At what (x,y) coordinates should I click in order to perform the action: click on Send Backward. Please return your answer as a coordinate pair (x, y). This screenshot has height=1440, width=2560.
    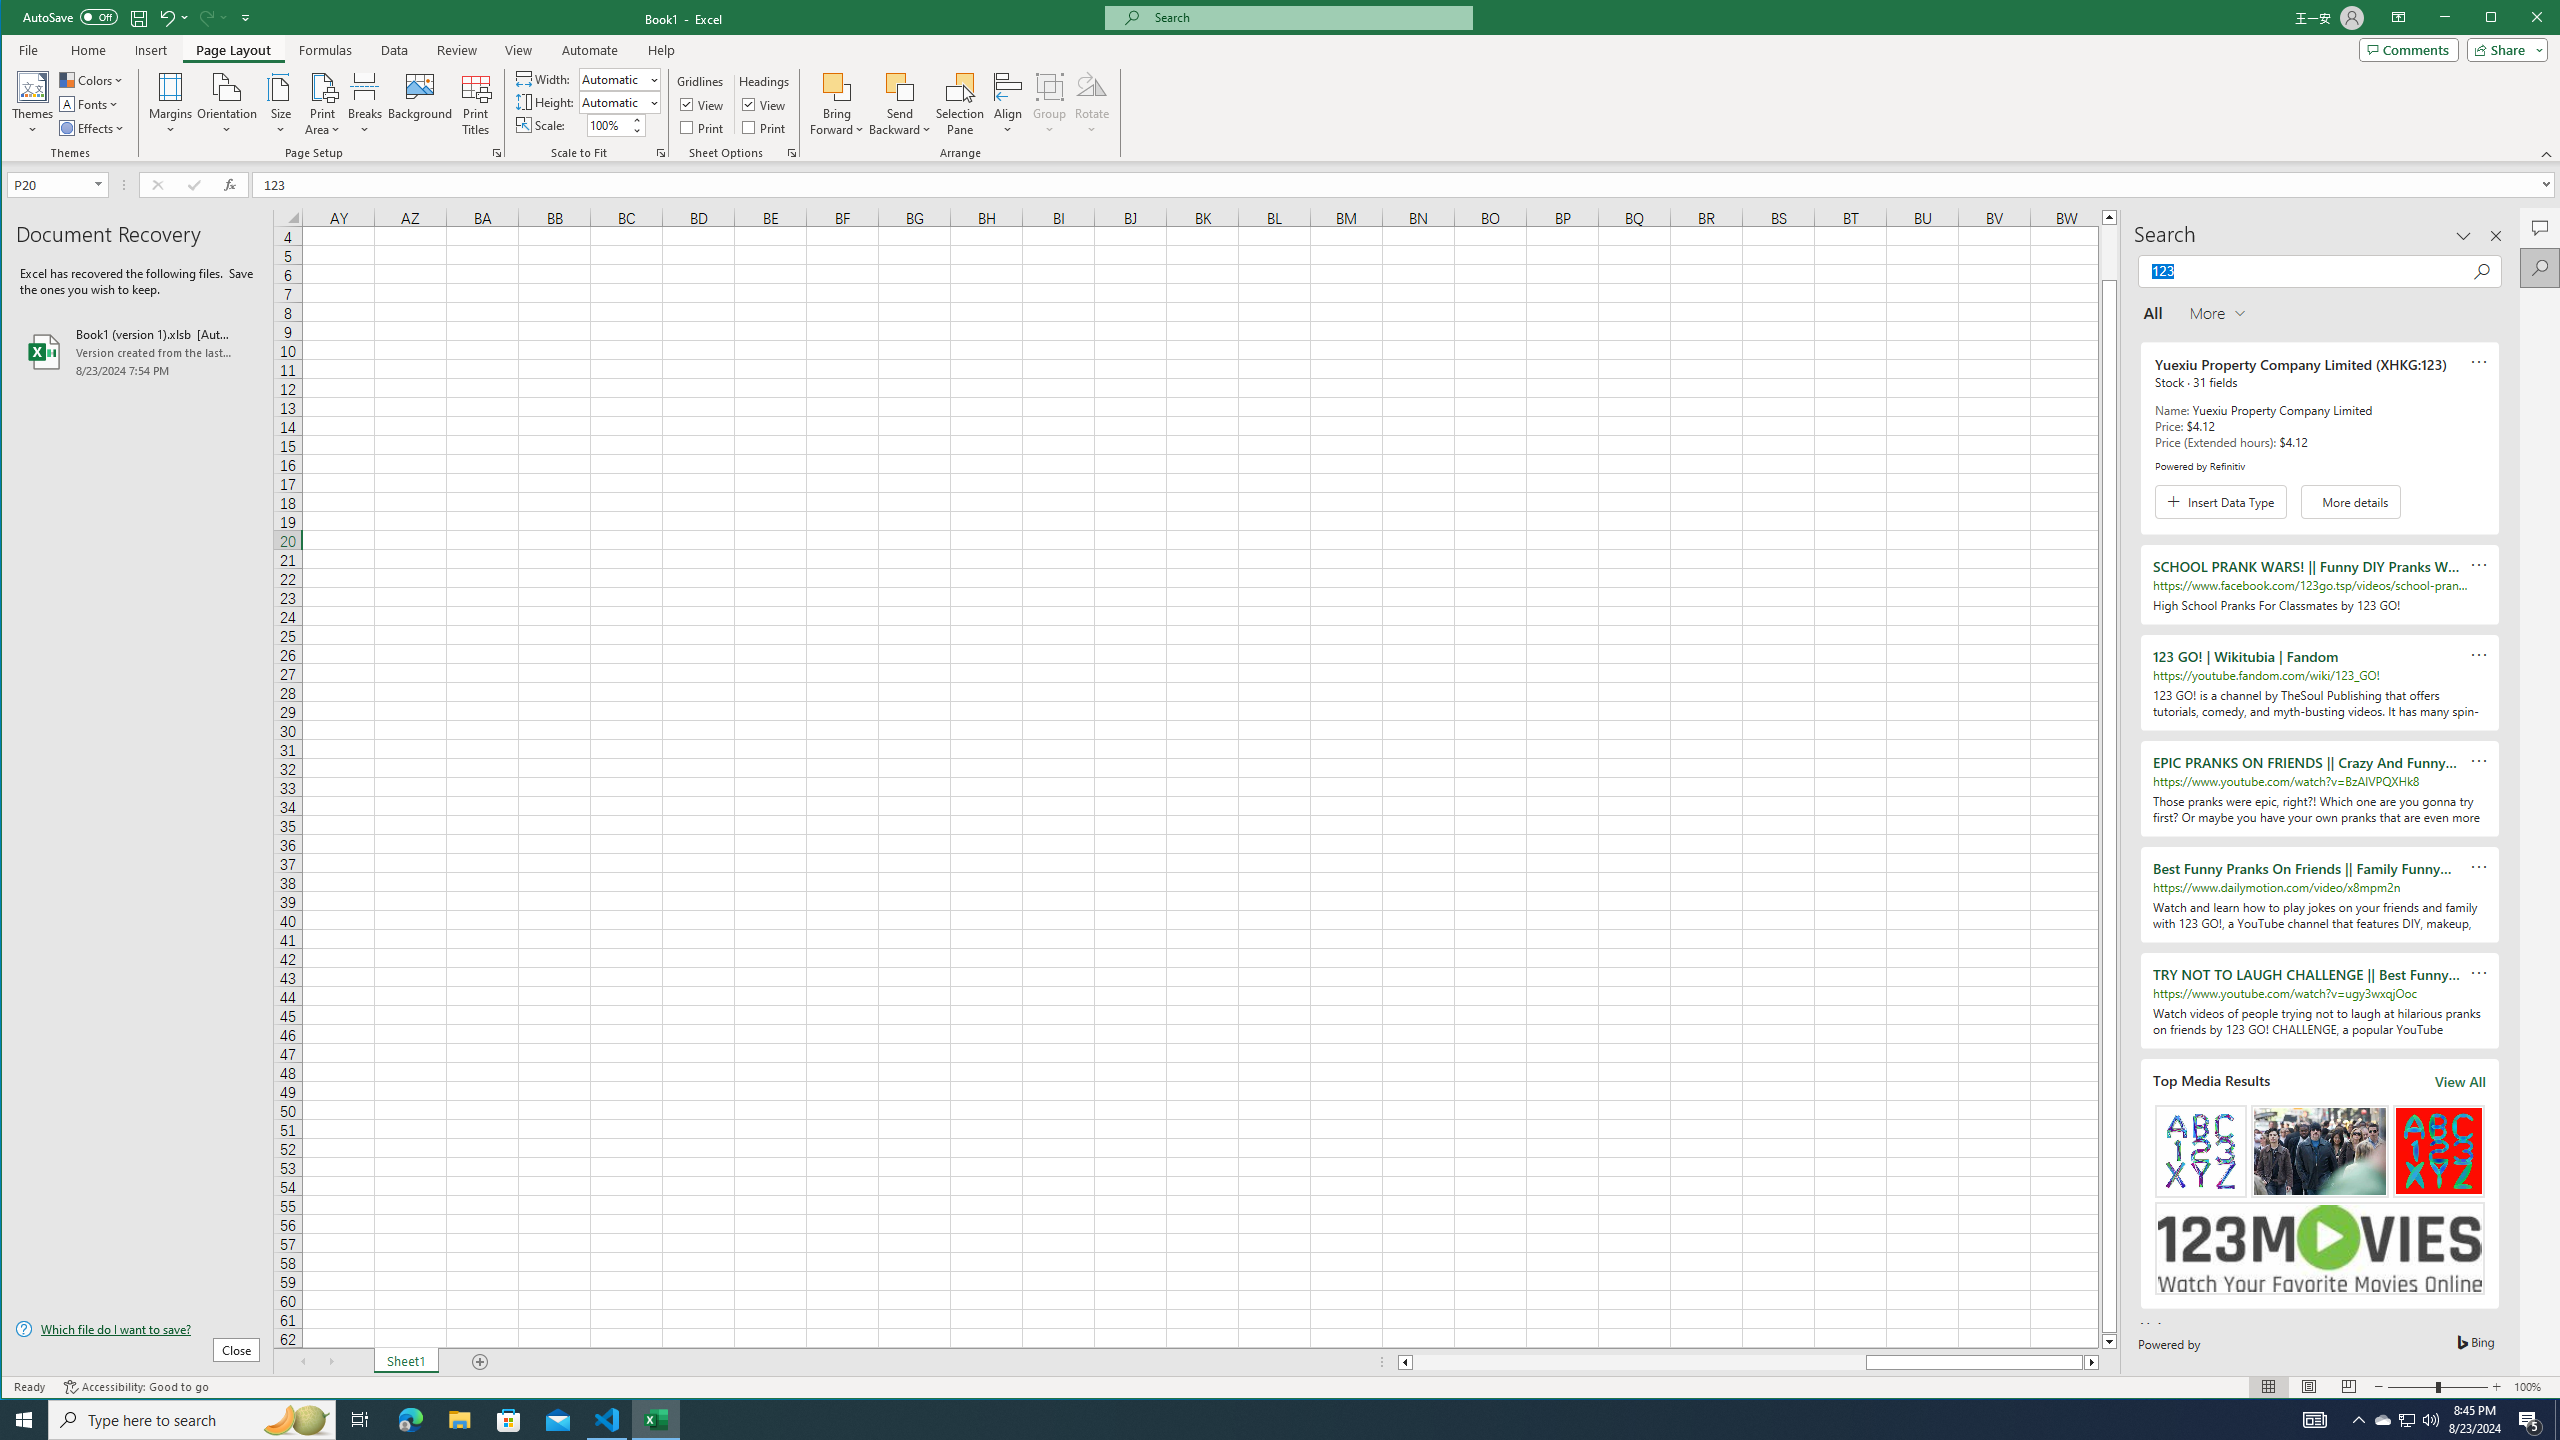
    Looking at the image, I should click on (900, 86).